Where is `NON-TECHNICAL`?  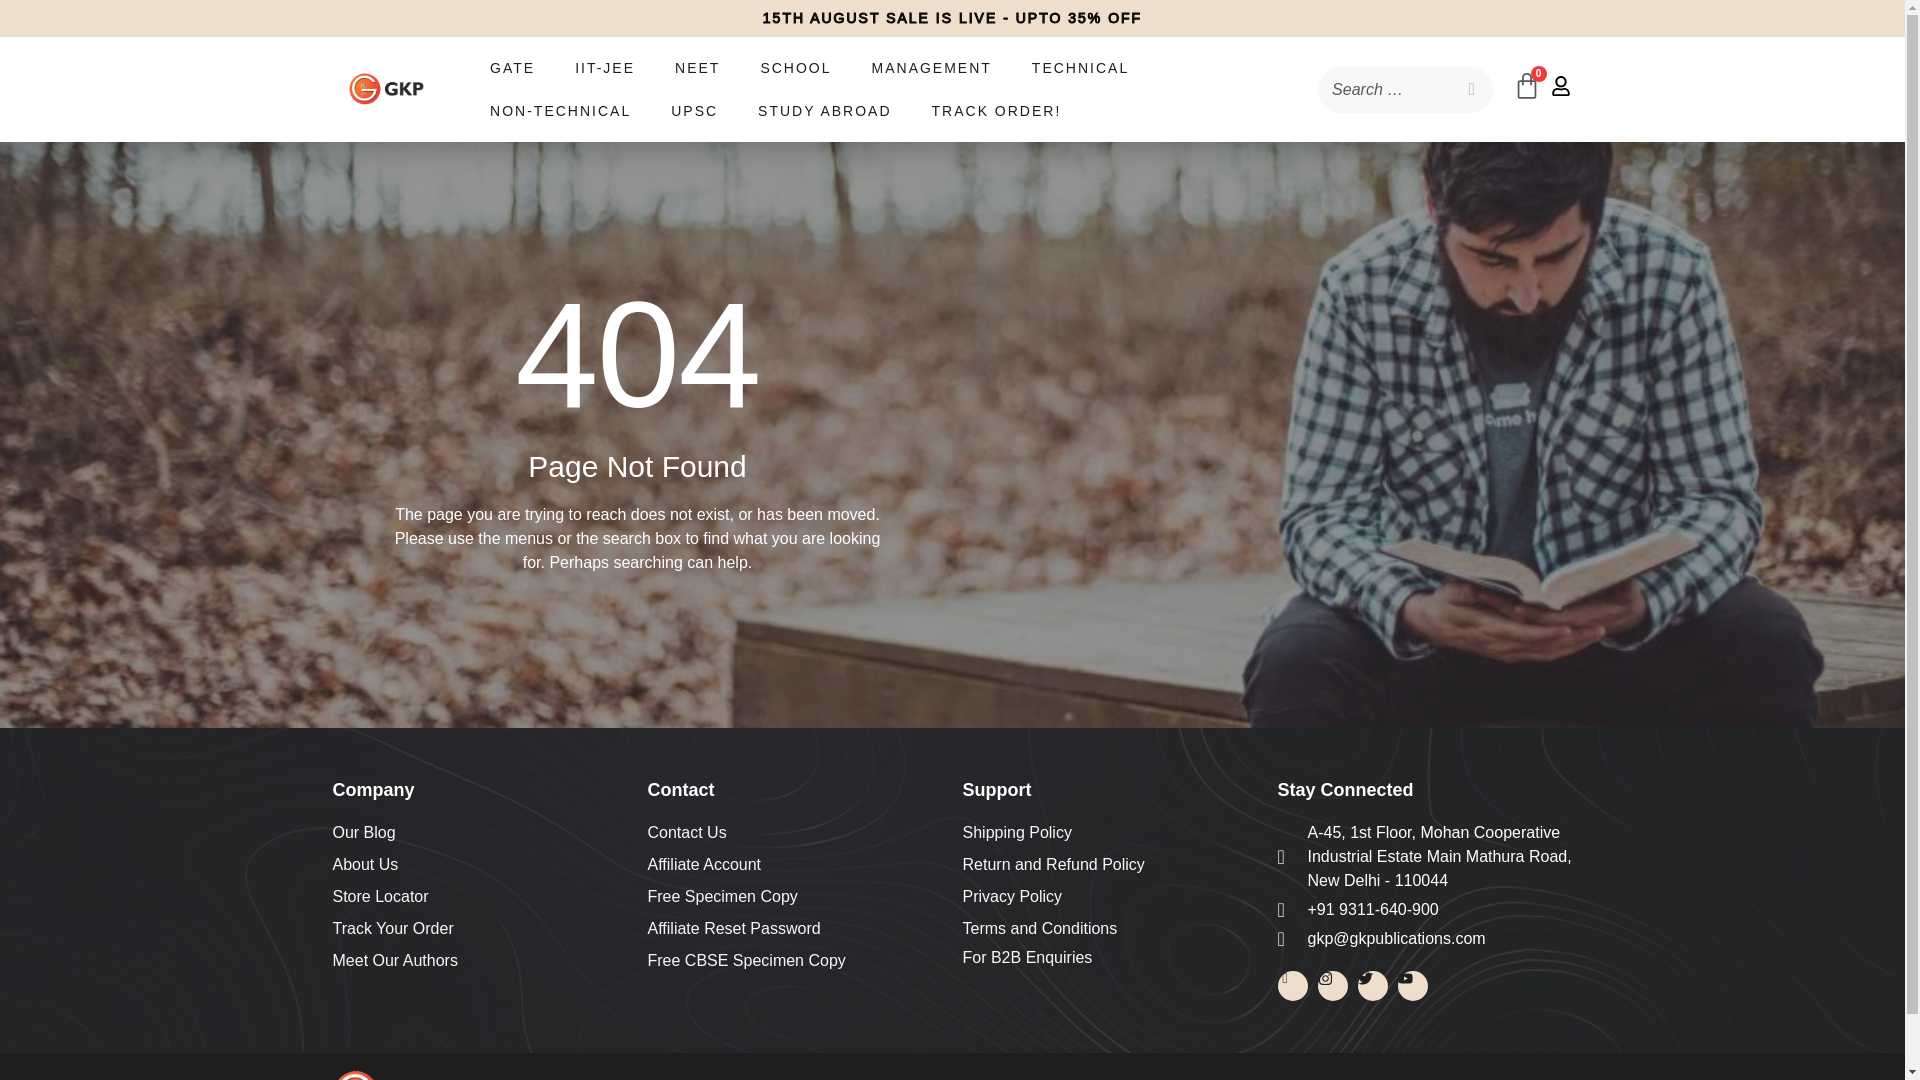 NON-TECHNICAL is located at coordinates (560, 110).